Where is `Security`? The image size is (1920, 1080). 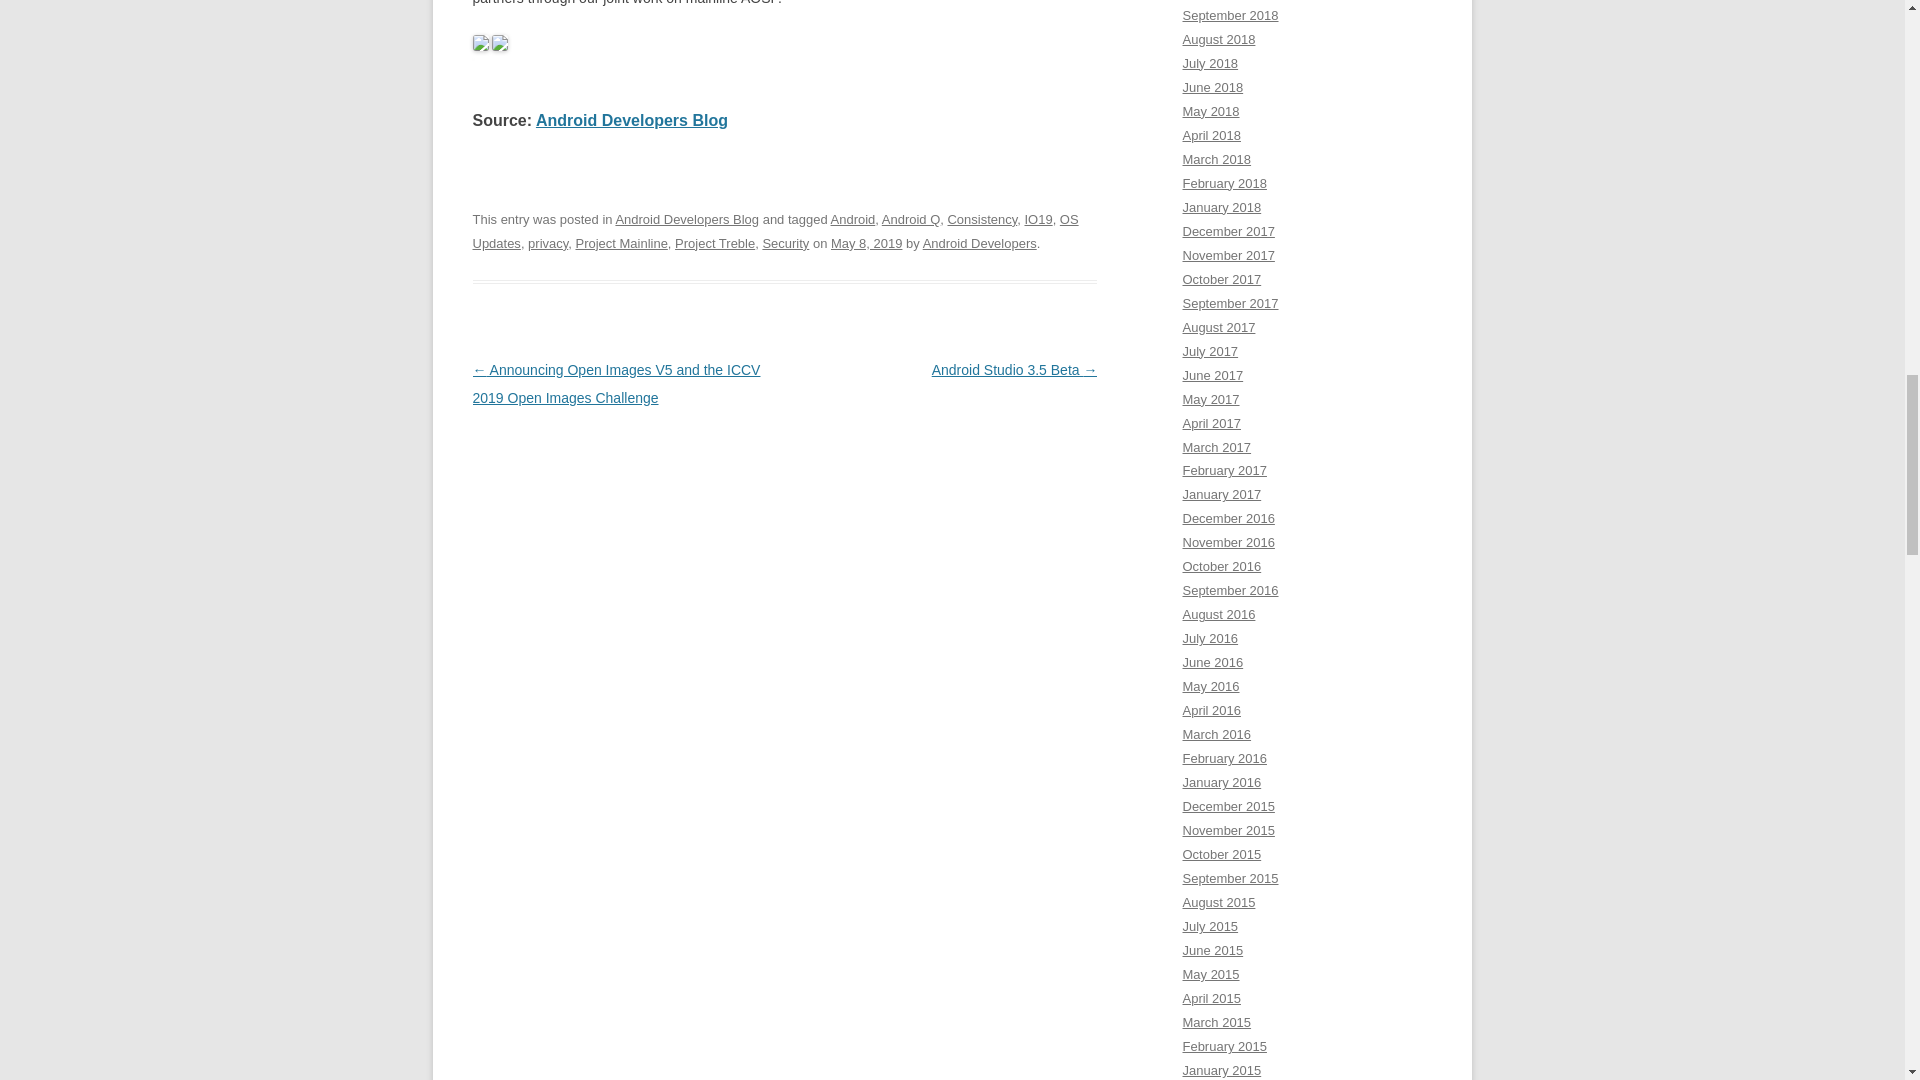 Security is located at coordinates (785, 243).